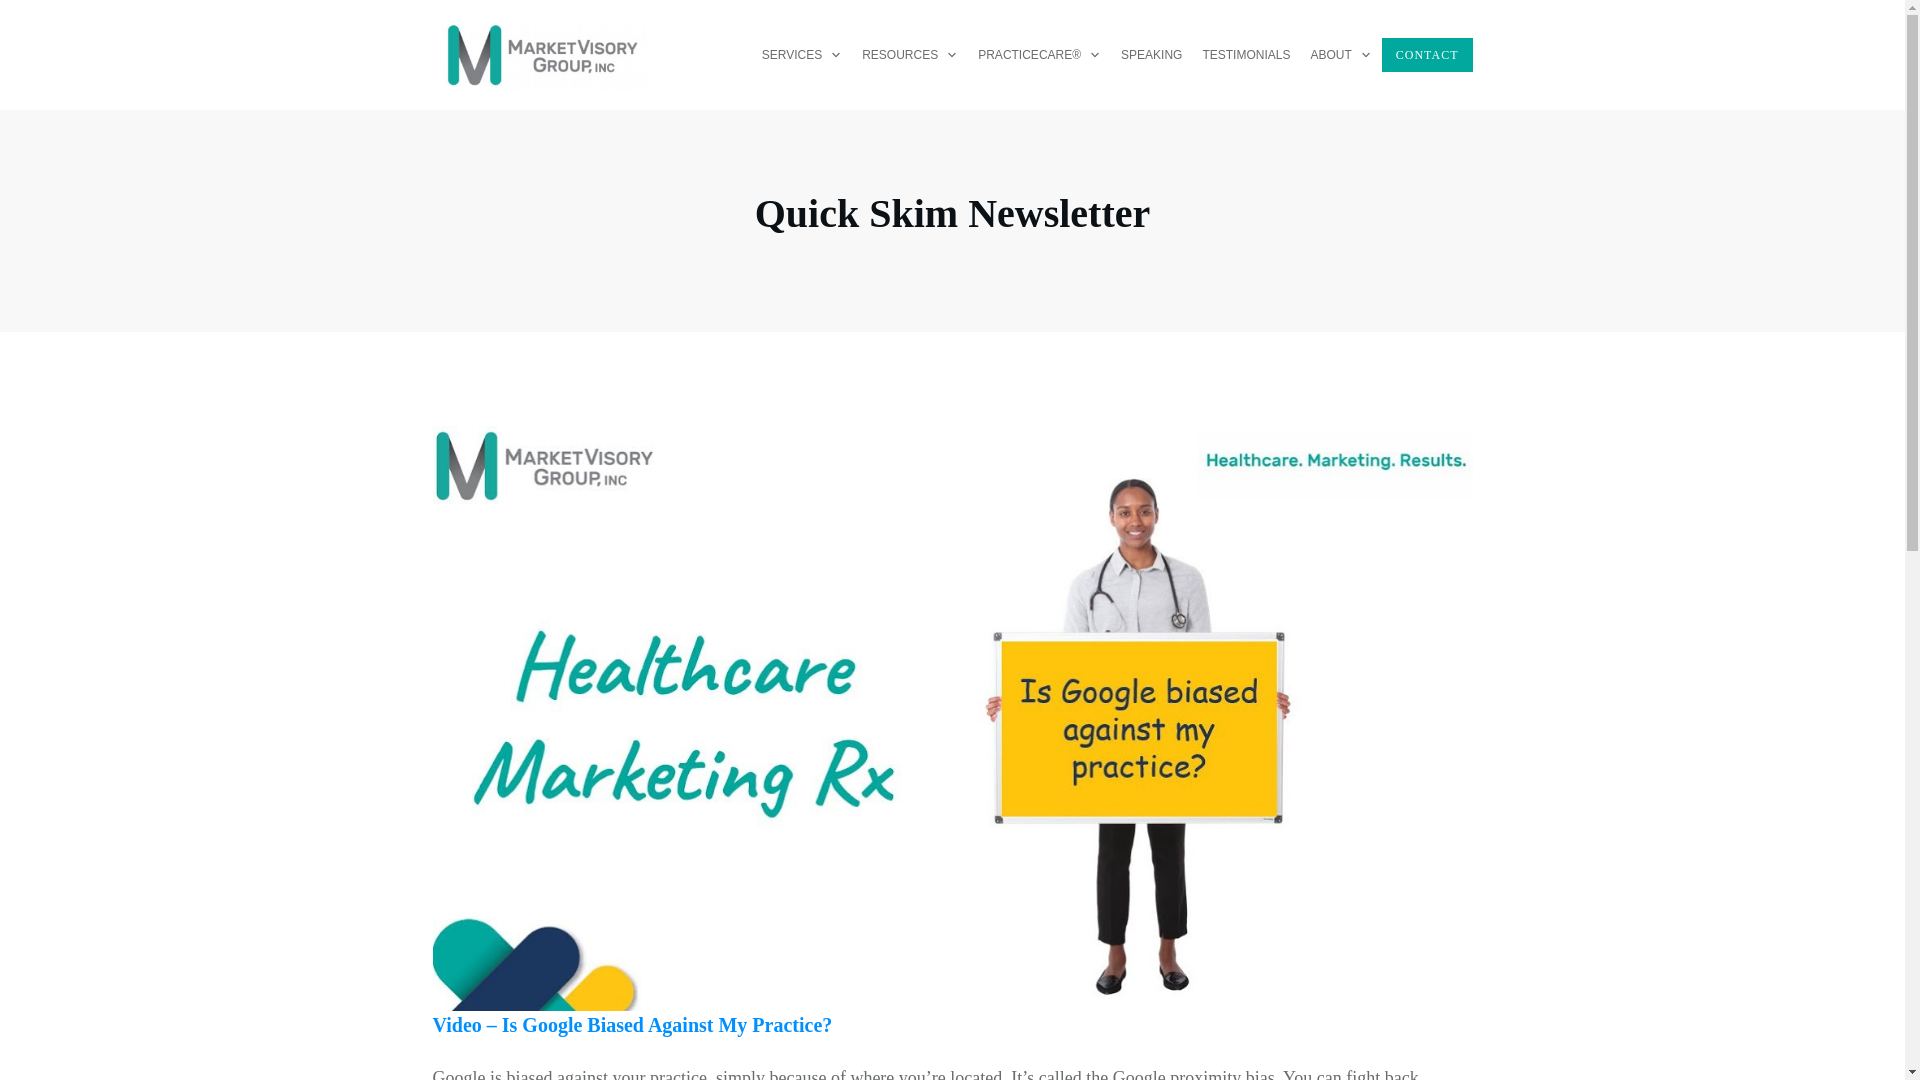 The height and width of the screenshot is (1080, 1920). What do you see at coordinates (952, 214) in the screenshot?
I see `Quick Skim Newsletter` at bounding box center [952, 214].